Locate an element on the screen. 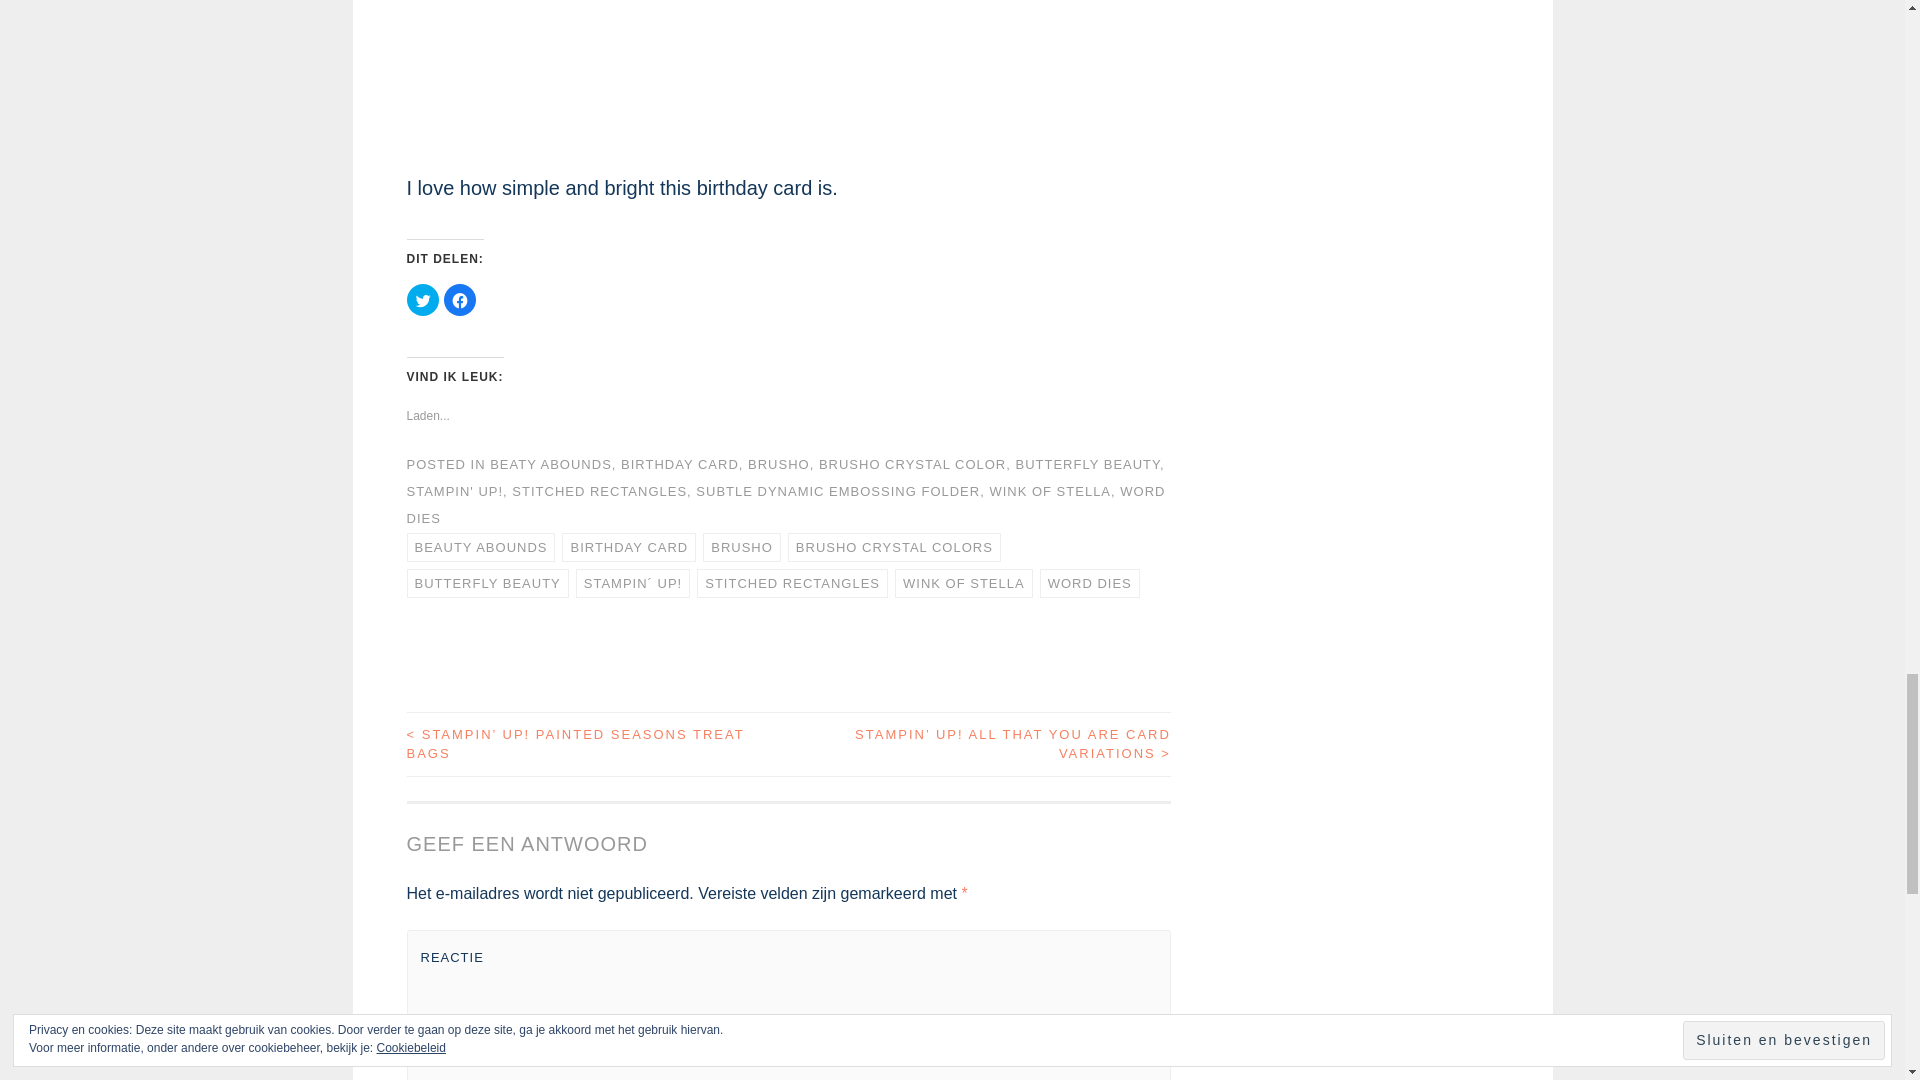 The width and height of the screenshot is (1920, 1080). STITCHED RECTANGLES is located at coordinates (600, 490).